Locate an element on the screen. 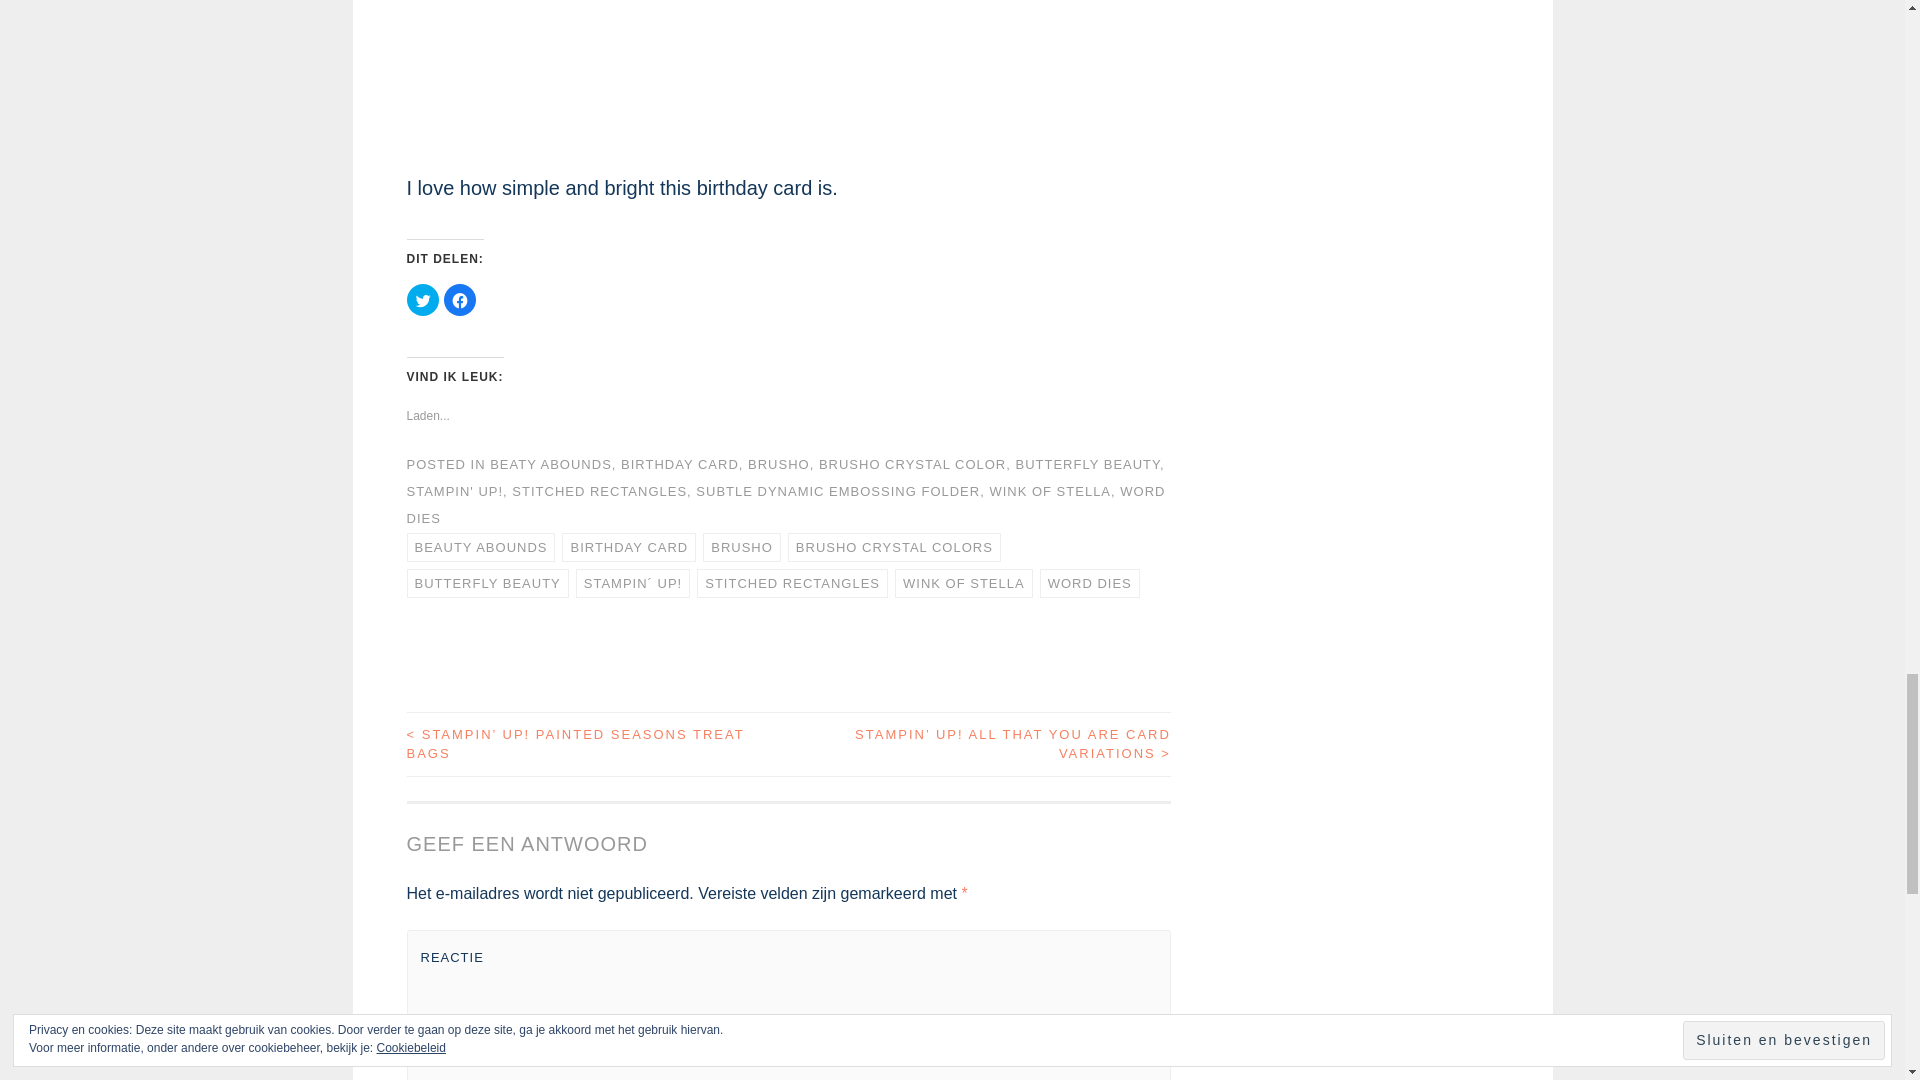 The width and height of the screenshot is (1920, 1080). STITCHED RECTANGLES is located at coordinates (600, 490).